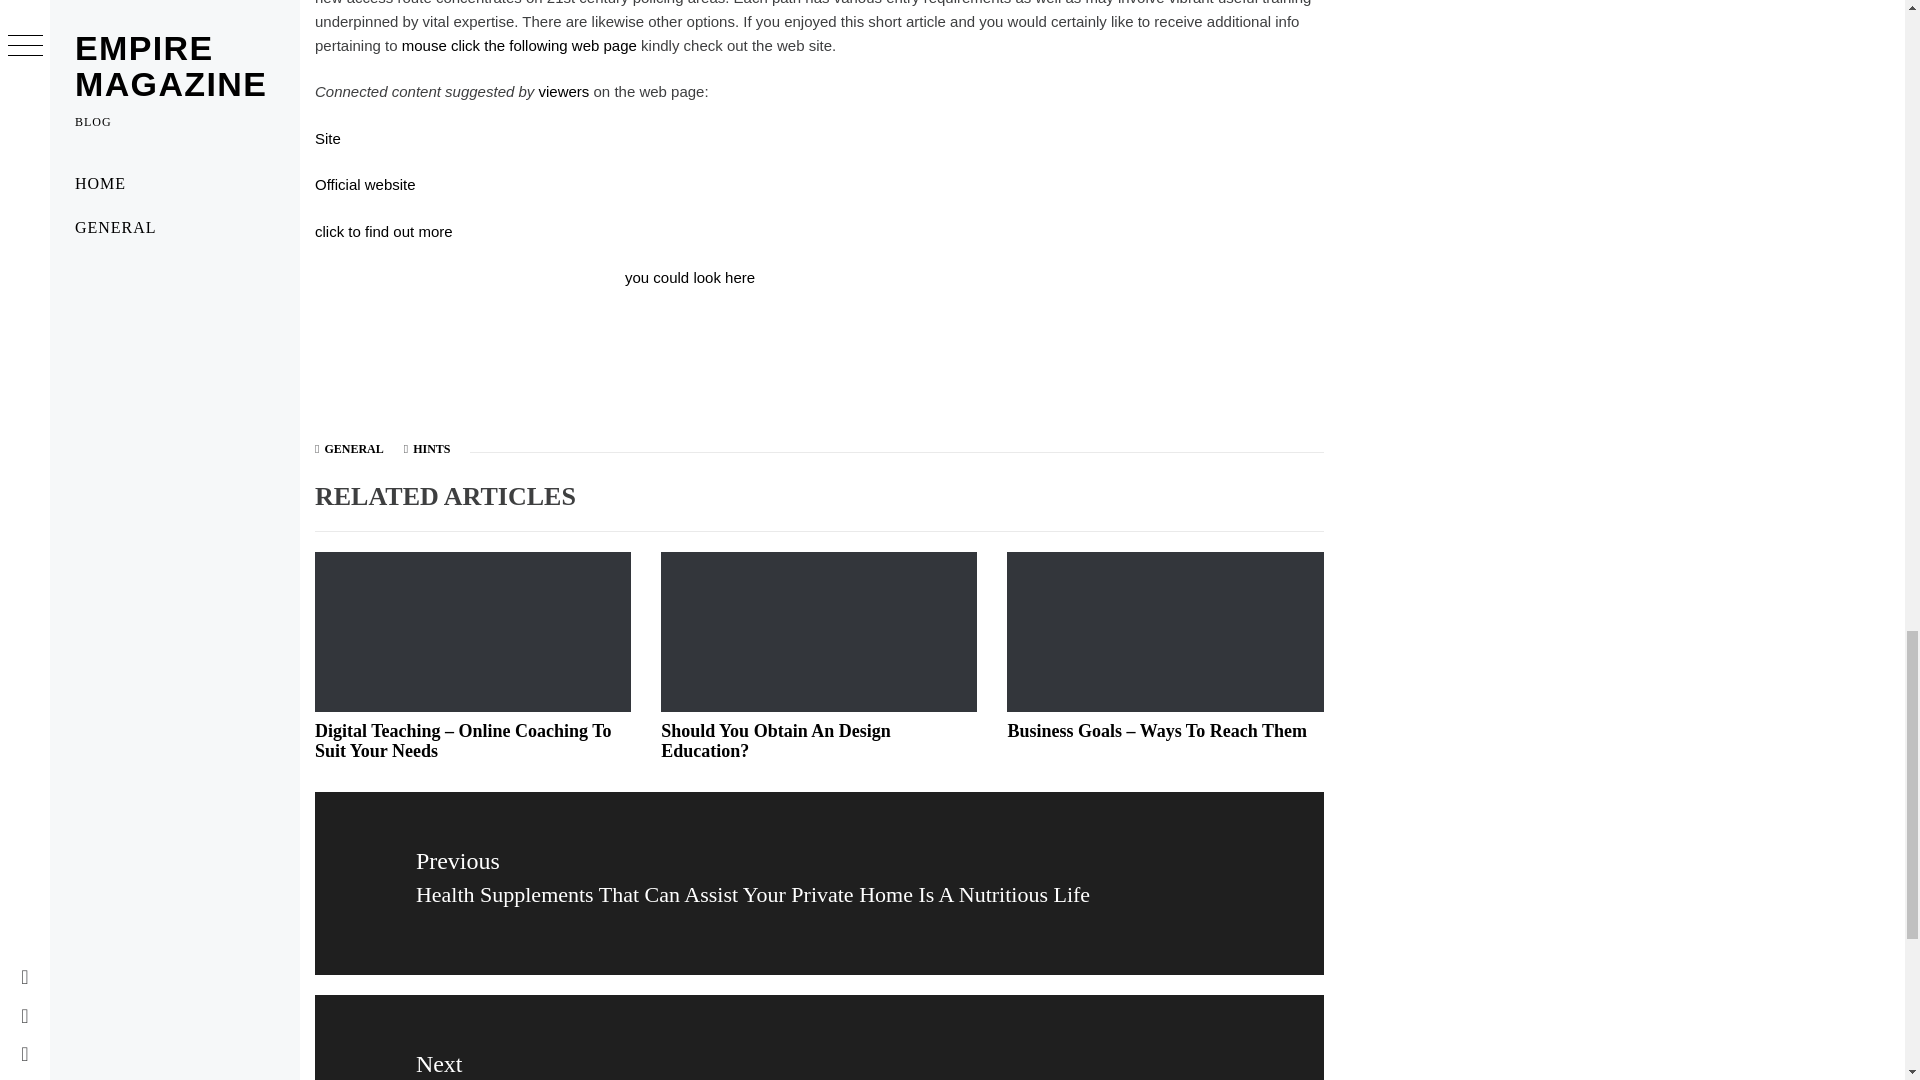 This screenshot has width=1920, height=1080. What do you see at coordinates (365, 184) in the screenshot?
I see `Official website` at bounding box center [365, 184].